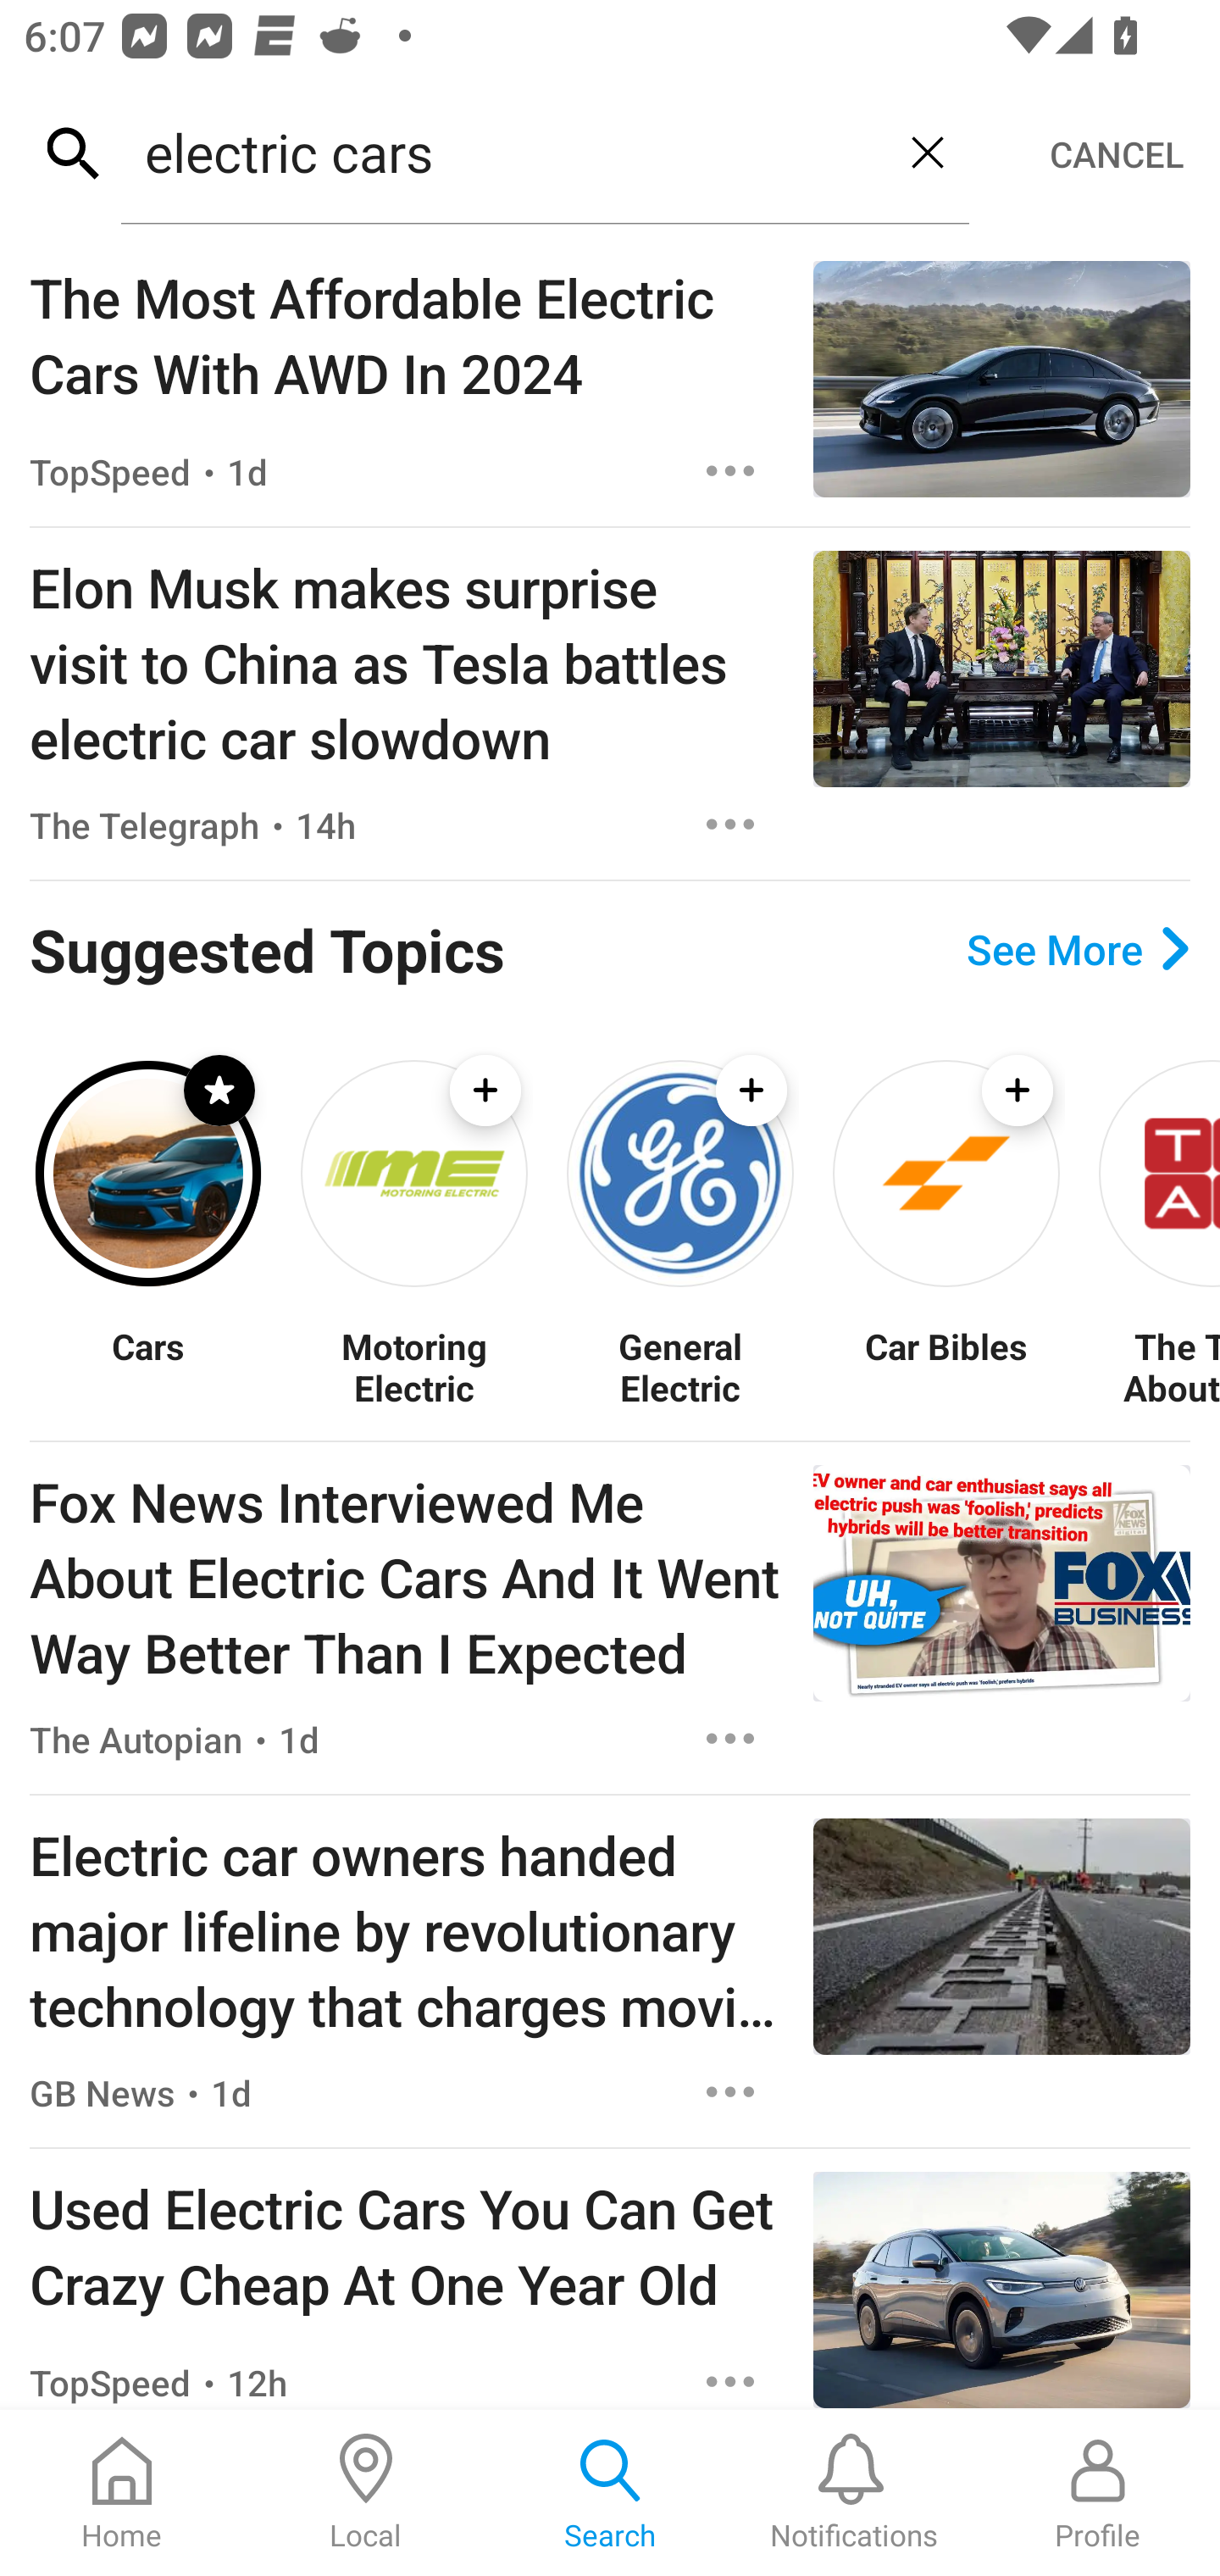 This screenshot has width=1220, height=2576. Describe the element at coordinates (366, 2493) in the screenshot. I see `Local` at that location.